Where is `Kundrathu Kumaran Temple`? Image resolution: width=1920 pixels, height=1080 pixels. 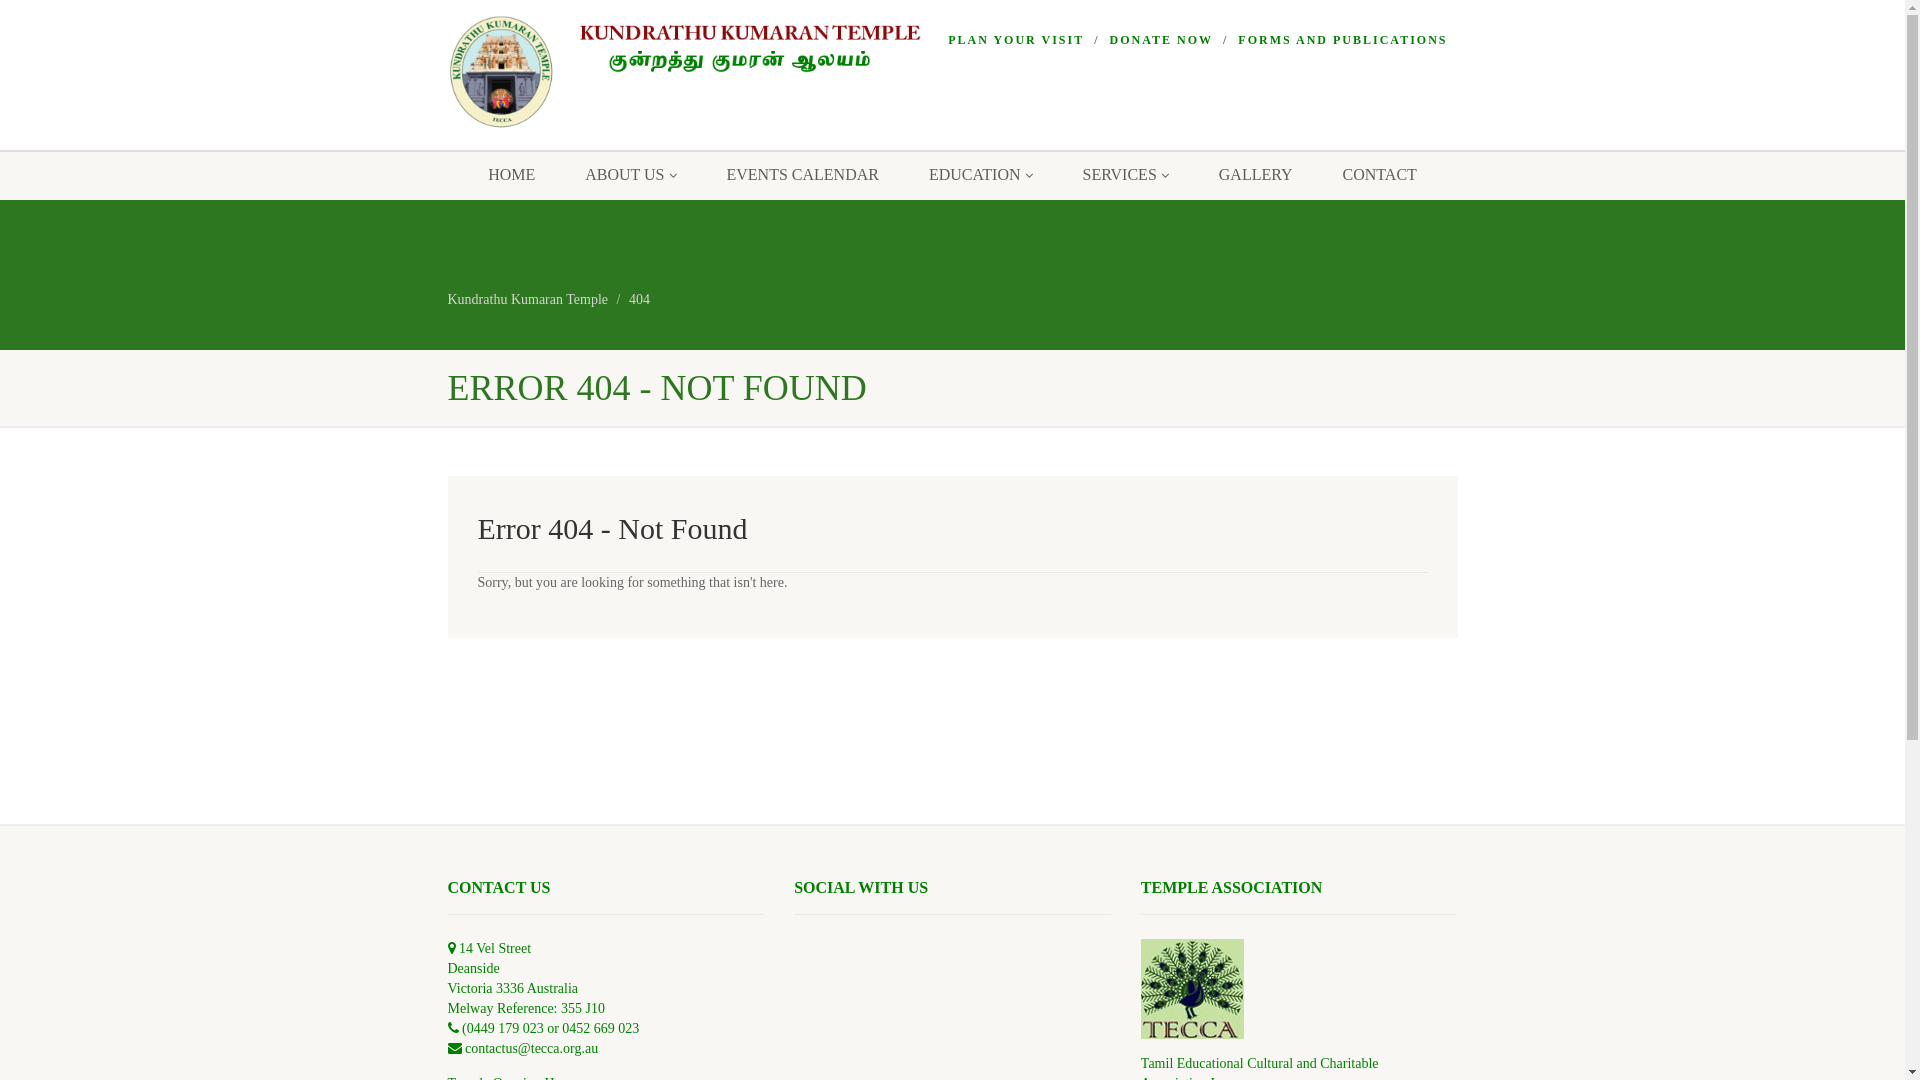 Kundrathu Kumaran Temple is located at coordinates (528, 300).